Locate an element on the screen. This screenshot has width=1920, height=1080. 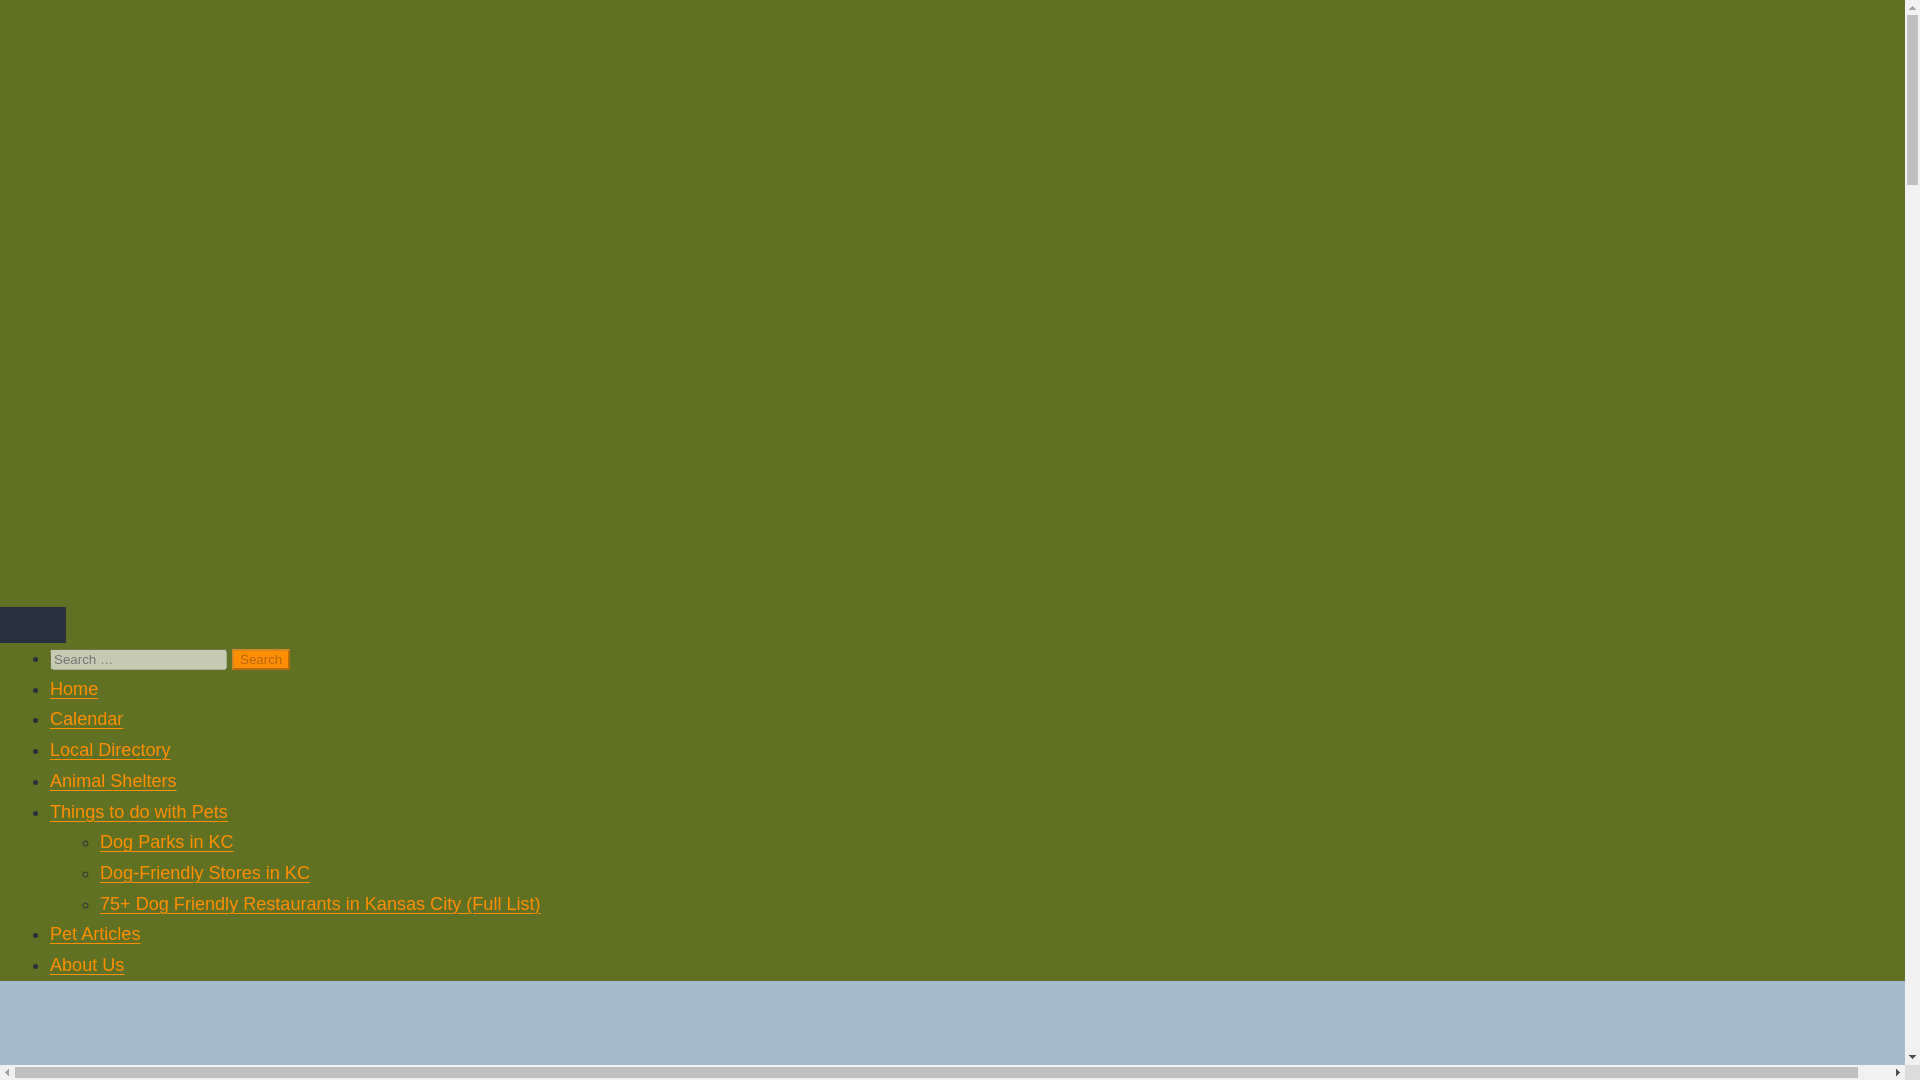
Local Directory is located at coordinates (110, 750).